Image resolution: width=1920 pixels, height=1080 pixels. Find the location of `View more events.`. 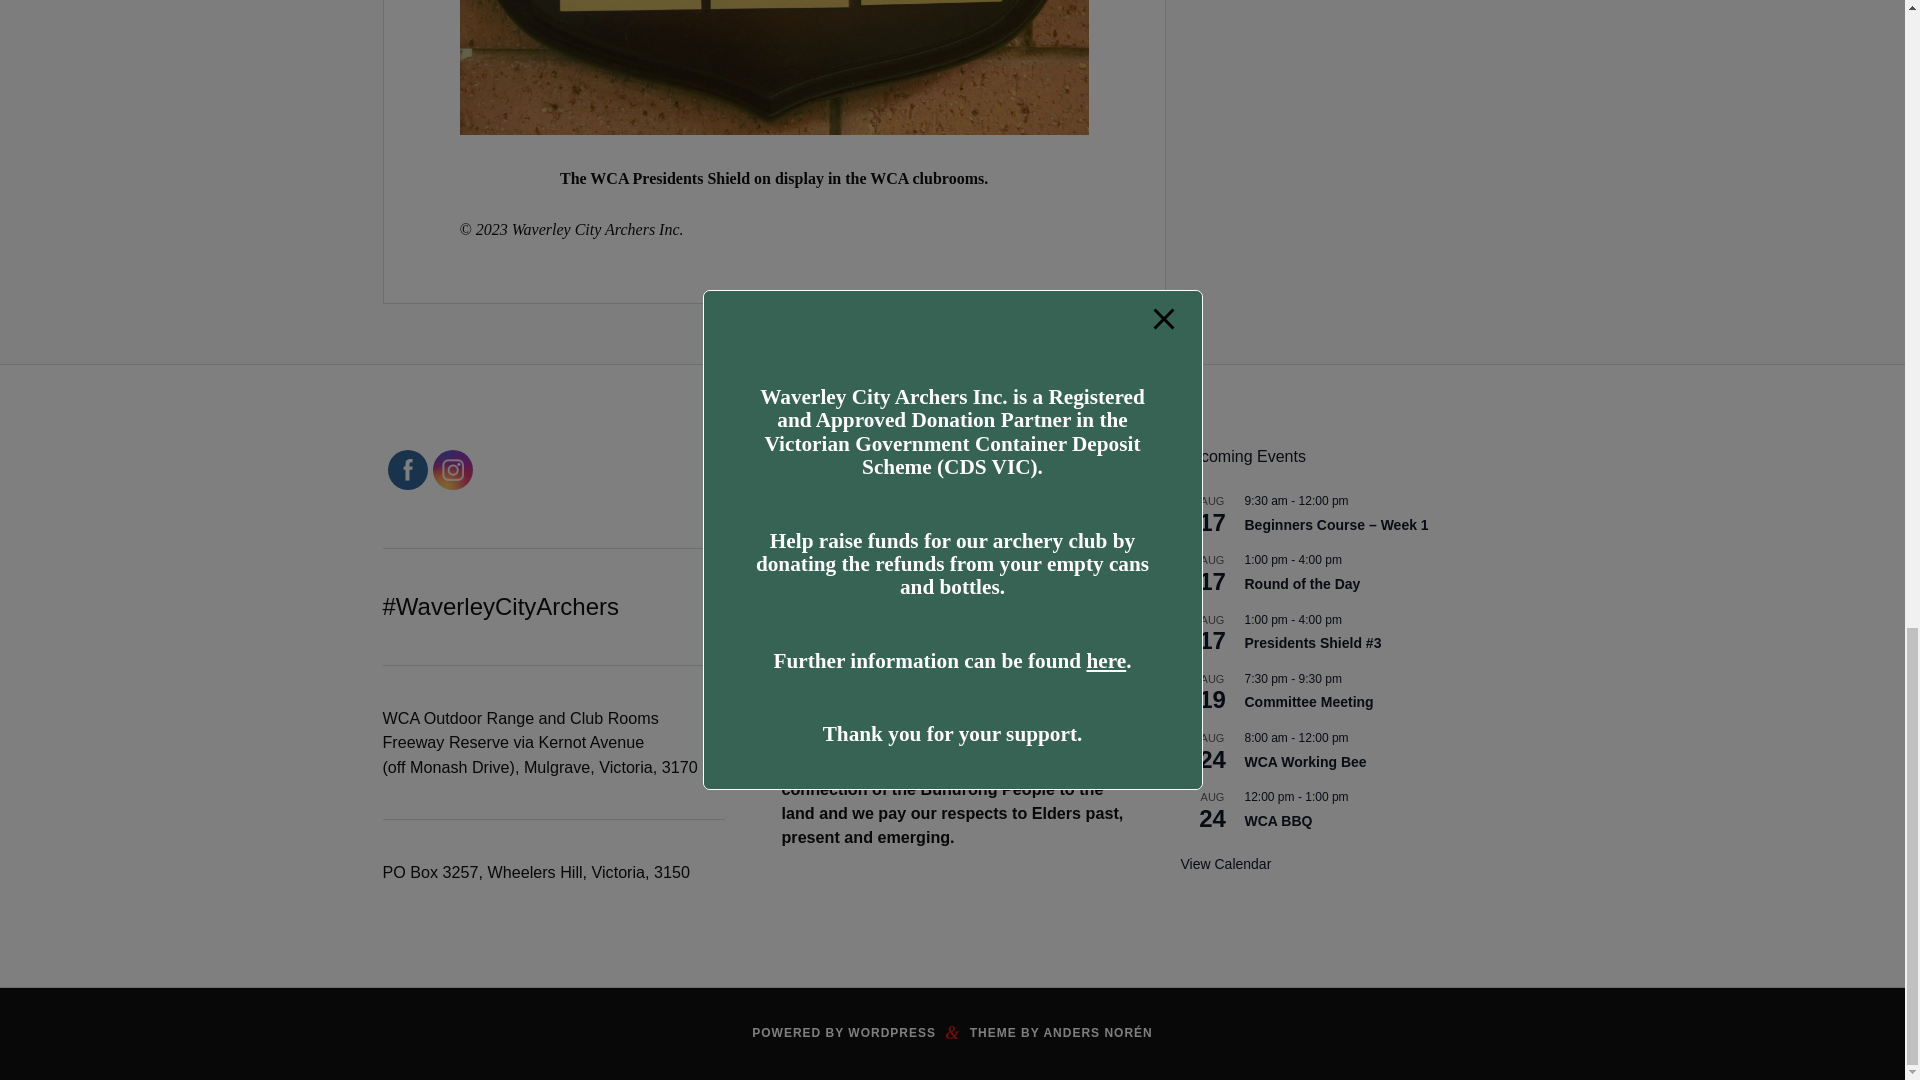

View more events. is located at coordinates (1226, 864).